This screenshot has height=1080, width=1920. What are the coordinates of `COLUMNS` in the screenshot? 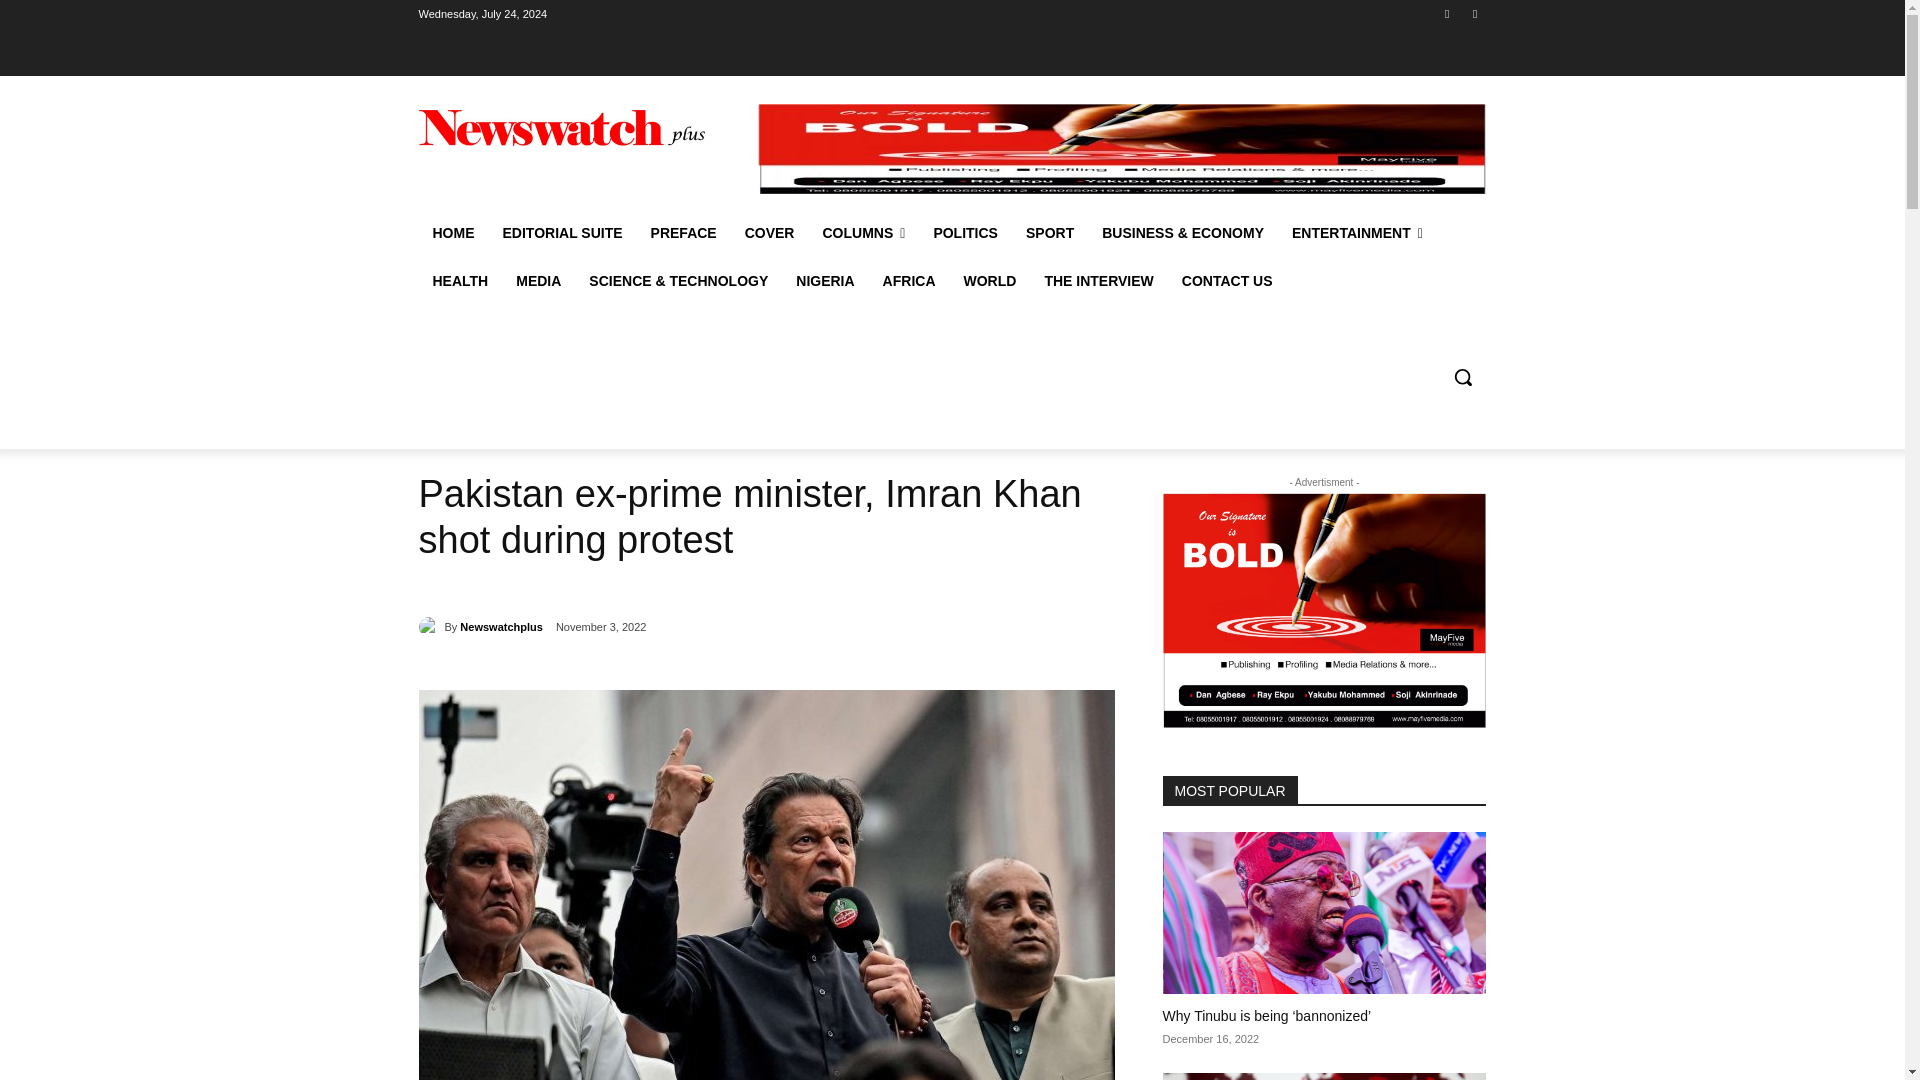 It's located at (864, 233).